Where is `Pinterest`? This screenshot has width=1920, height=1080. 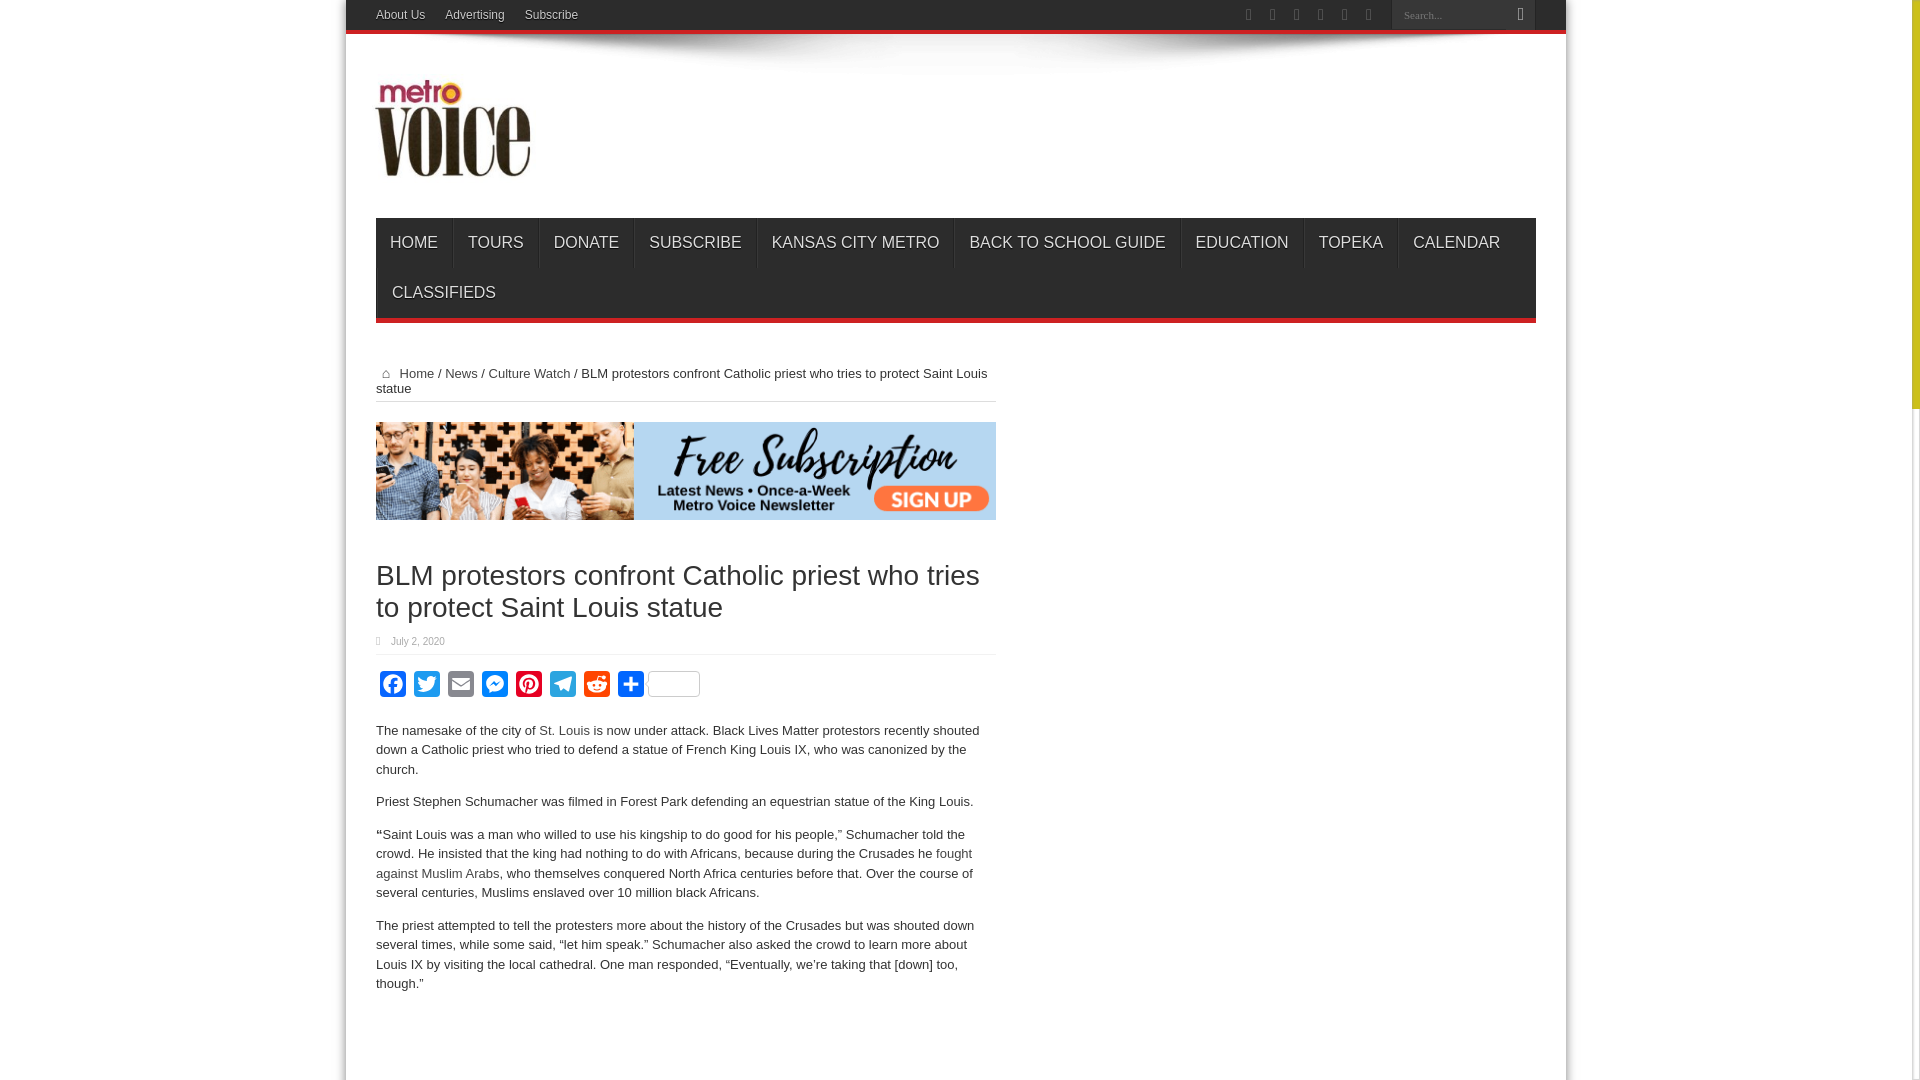 Pinterest is located at coordinates (528, 688).